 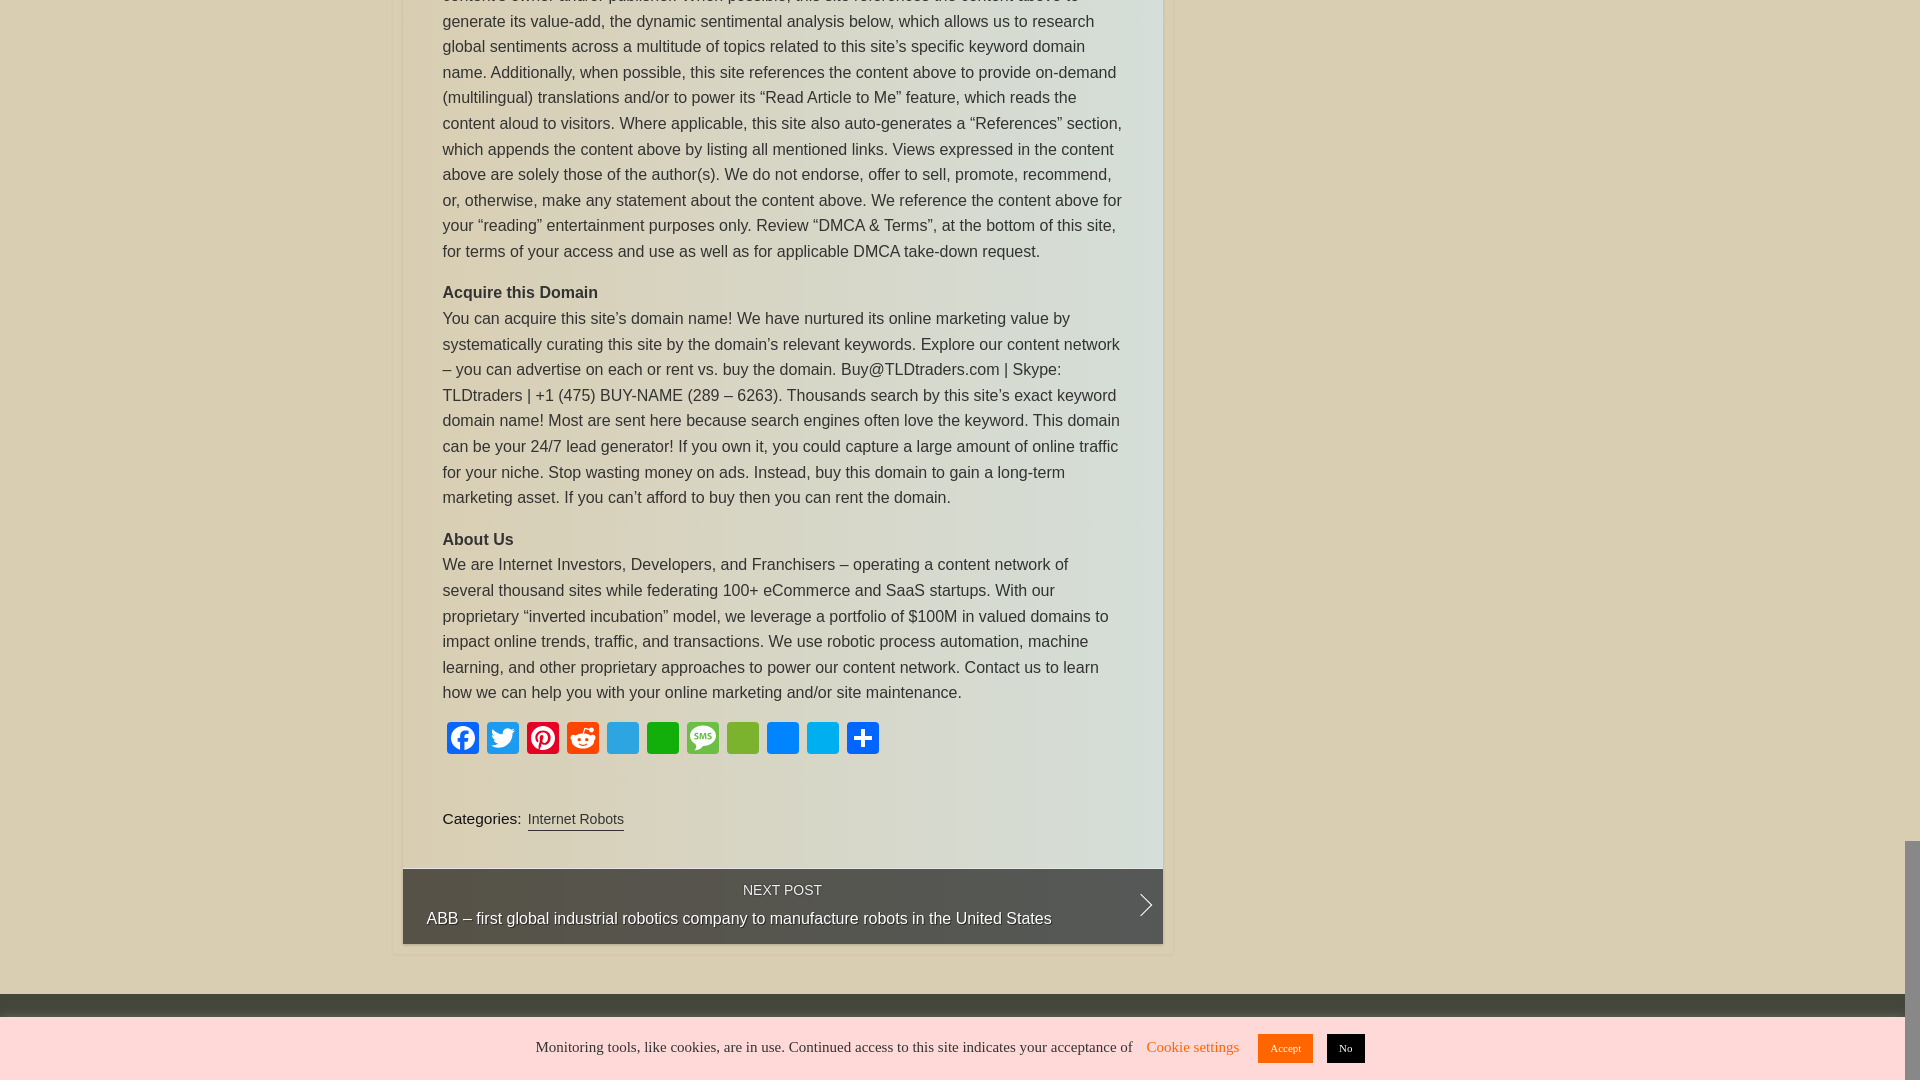 What do you see at coordinates (862, 740) in the screenshot?
I see `Share` at bounding box center [862, 740].